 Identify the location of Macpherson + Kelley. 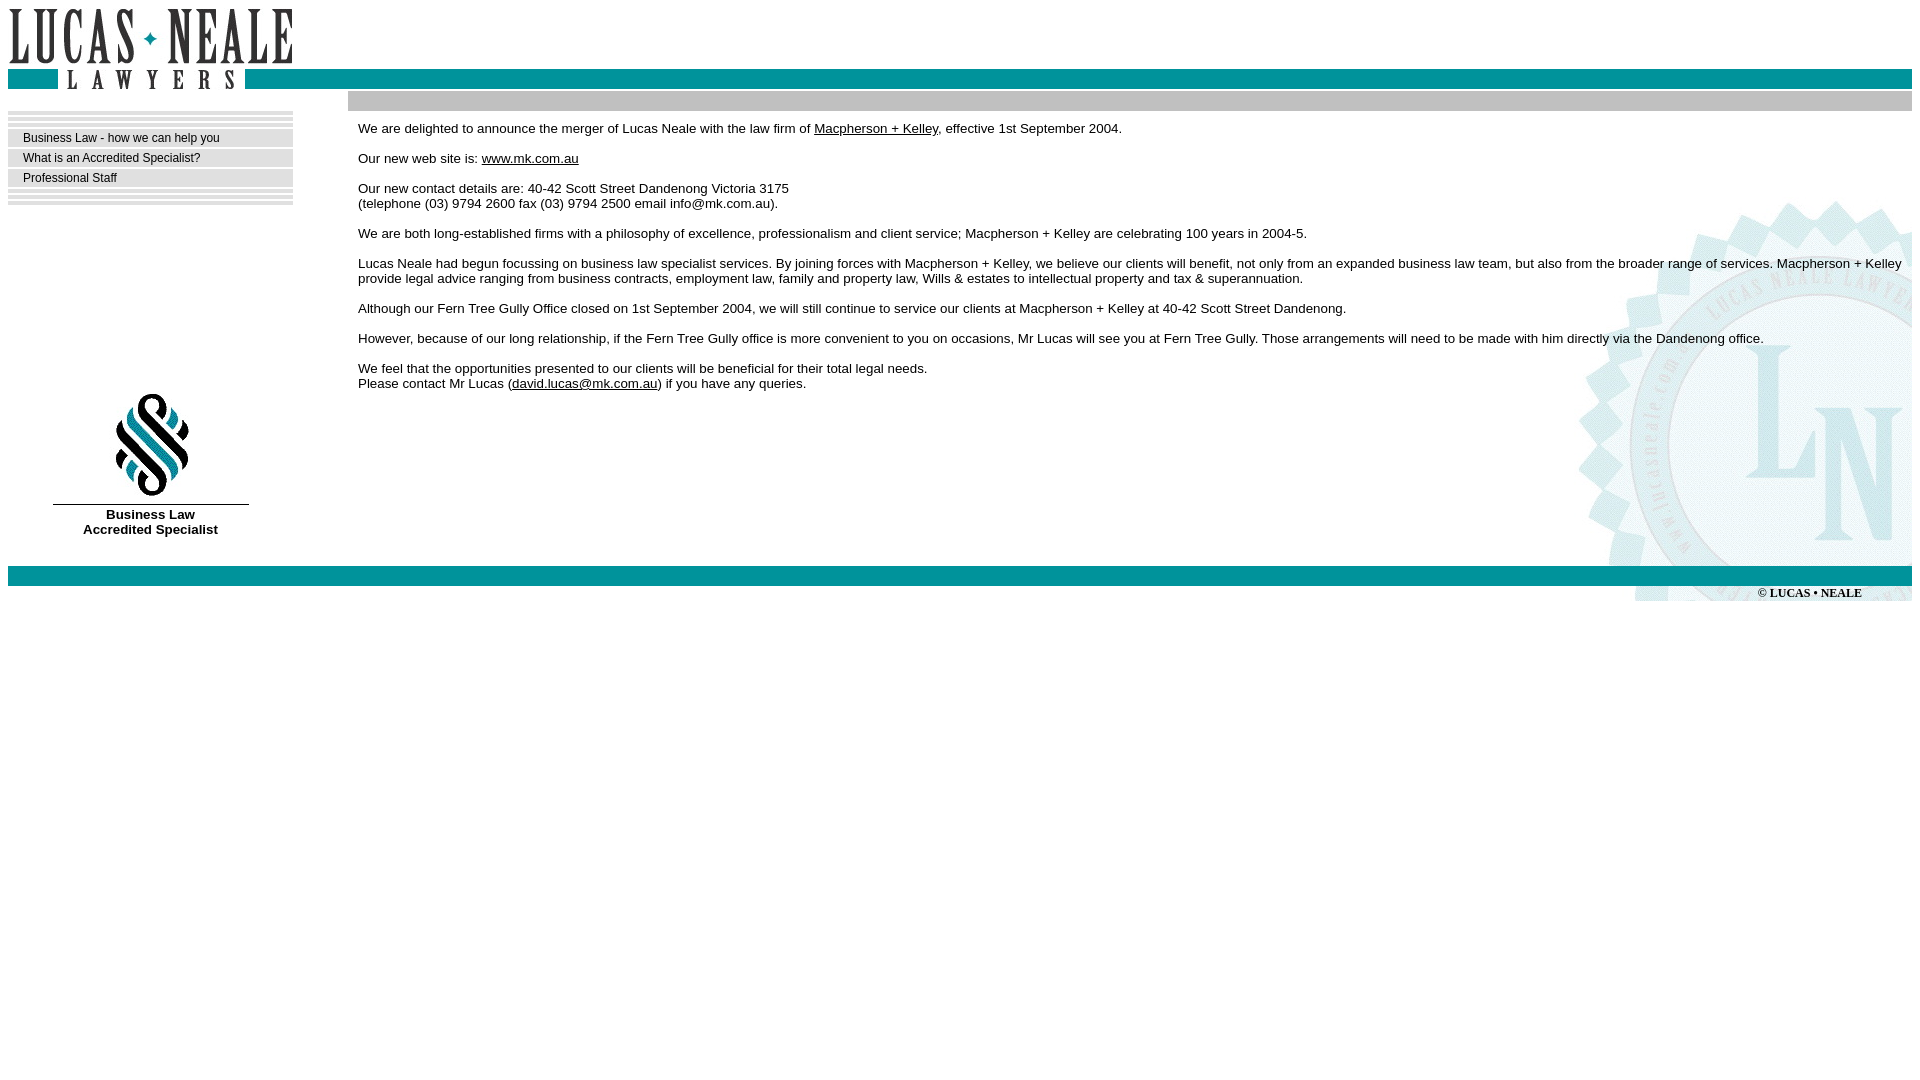
(876, 128).